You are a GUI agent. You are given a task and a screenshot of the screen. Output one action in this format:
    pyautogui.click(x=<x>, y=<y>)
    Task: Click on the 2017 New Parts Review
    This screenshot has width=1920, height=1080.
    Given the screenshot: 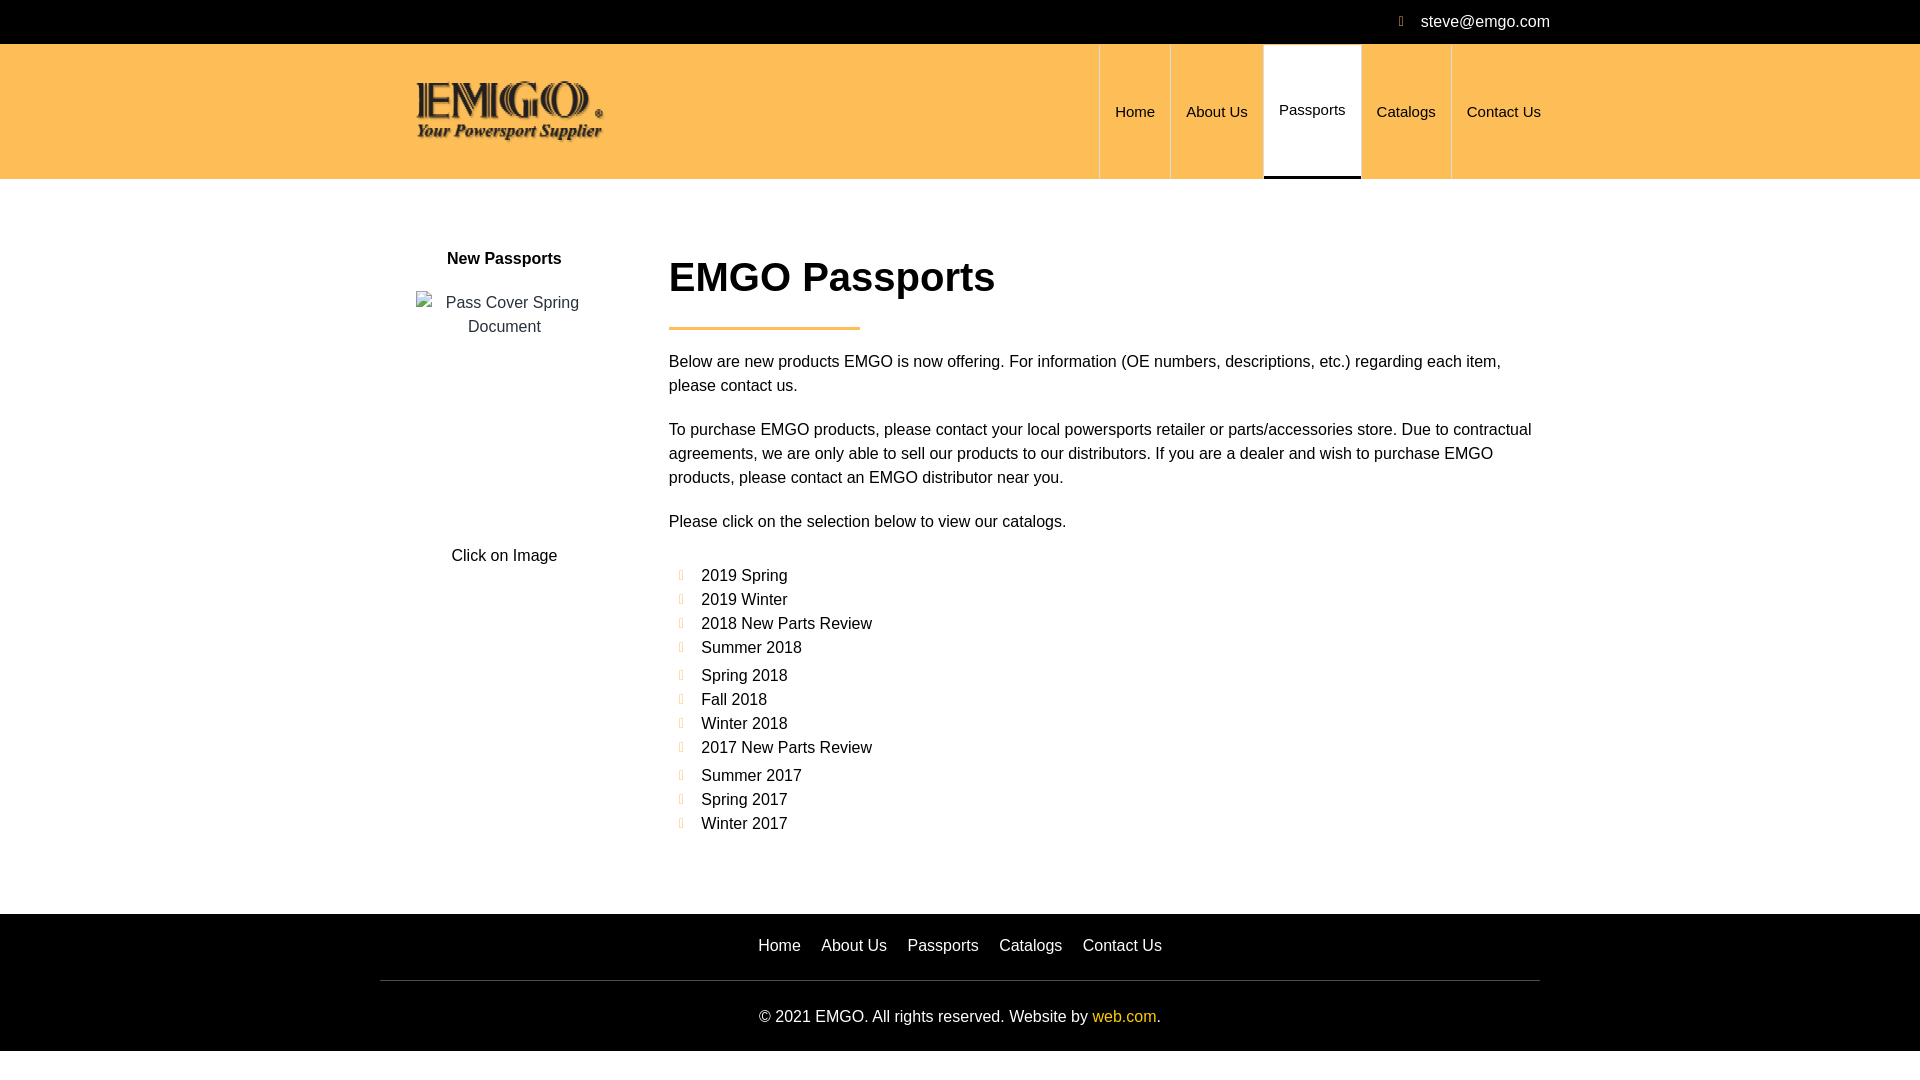 What is the action you would take?
    pyautogui.click(x=1104, y=748)
    